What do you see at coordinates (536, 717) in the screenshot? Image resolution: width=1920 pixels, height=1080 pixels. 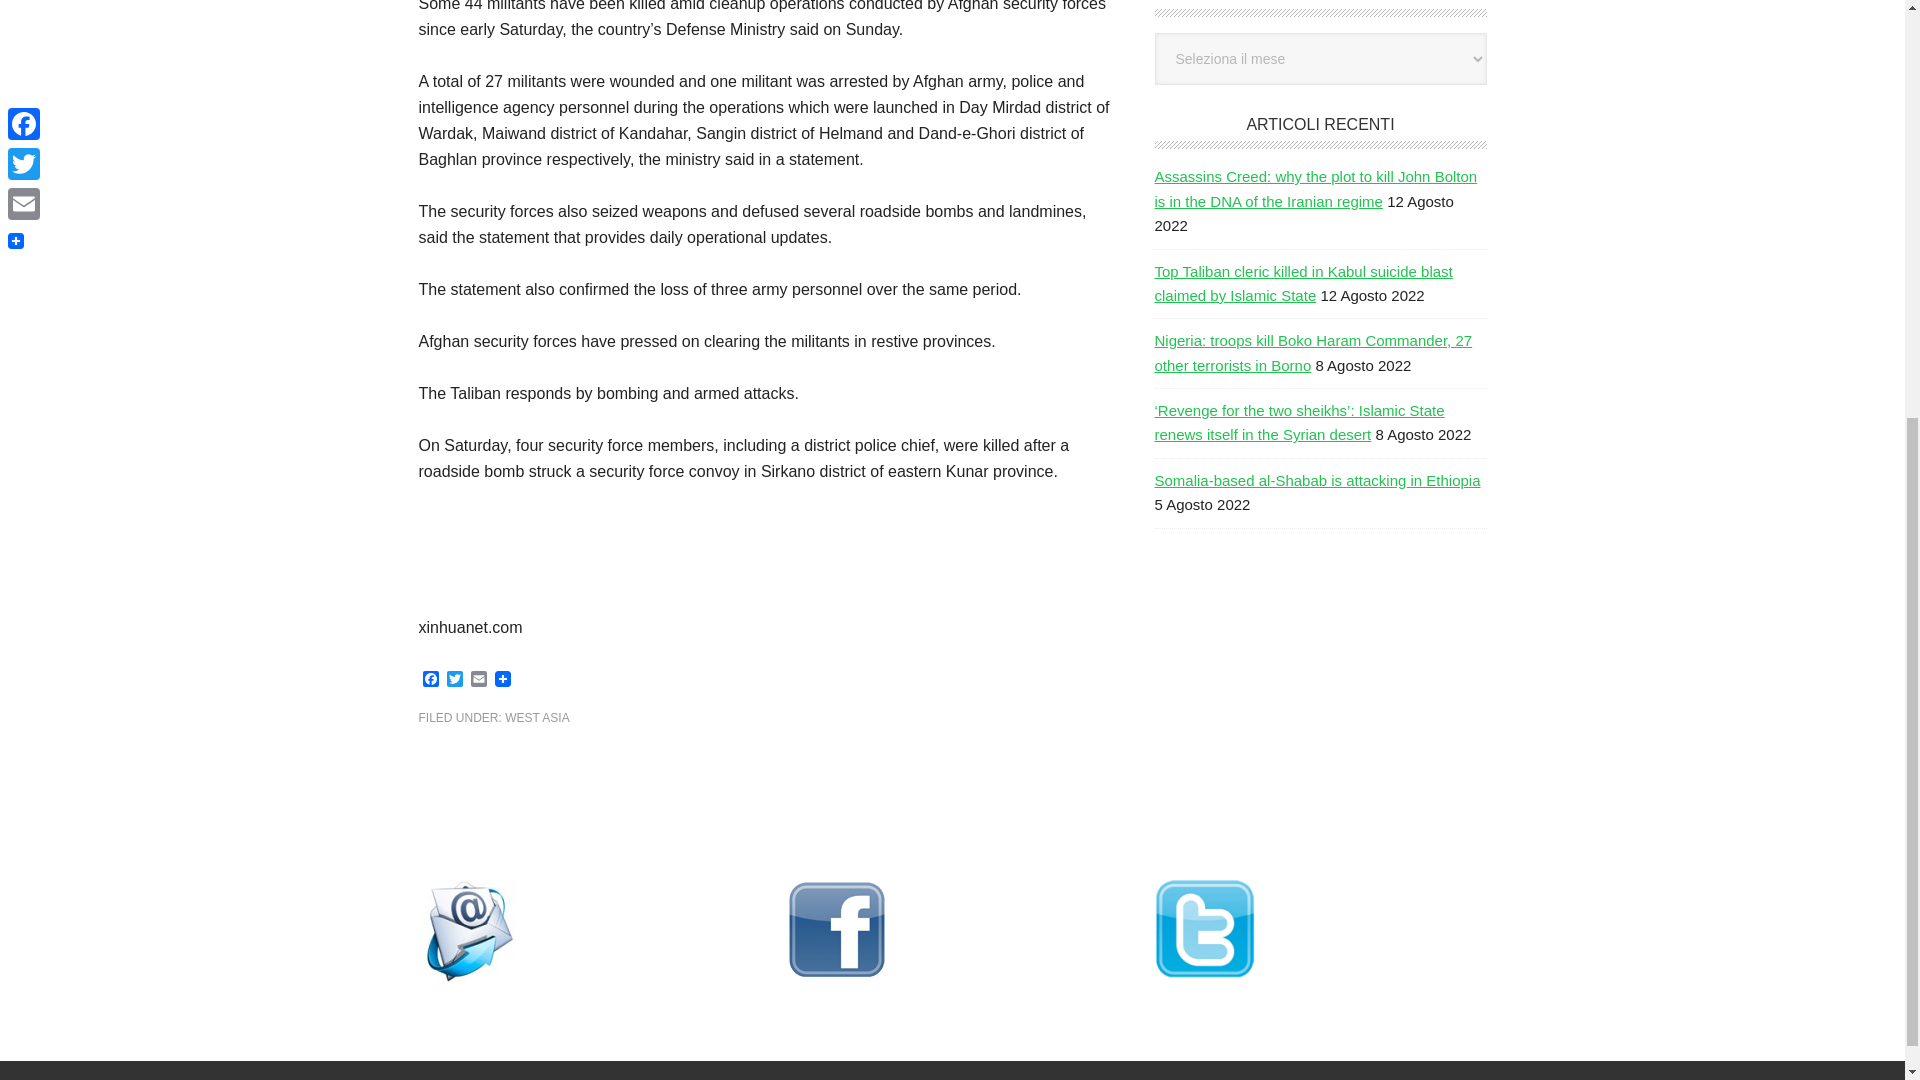 I see `WEST ASIA` at bounding box center [536, 717].